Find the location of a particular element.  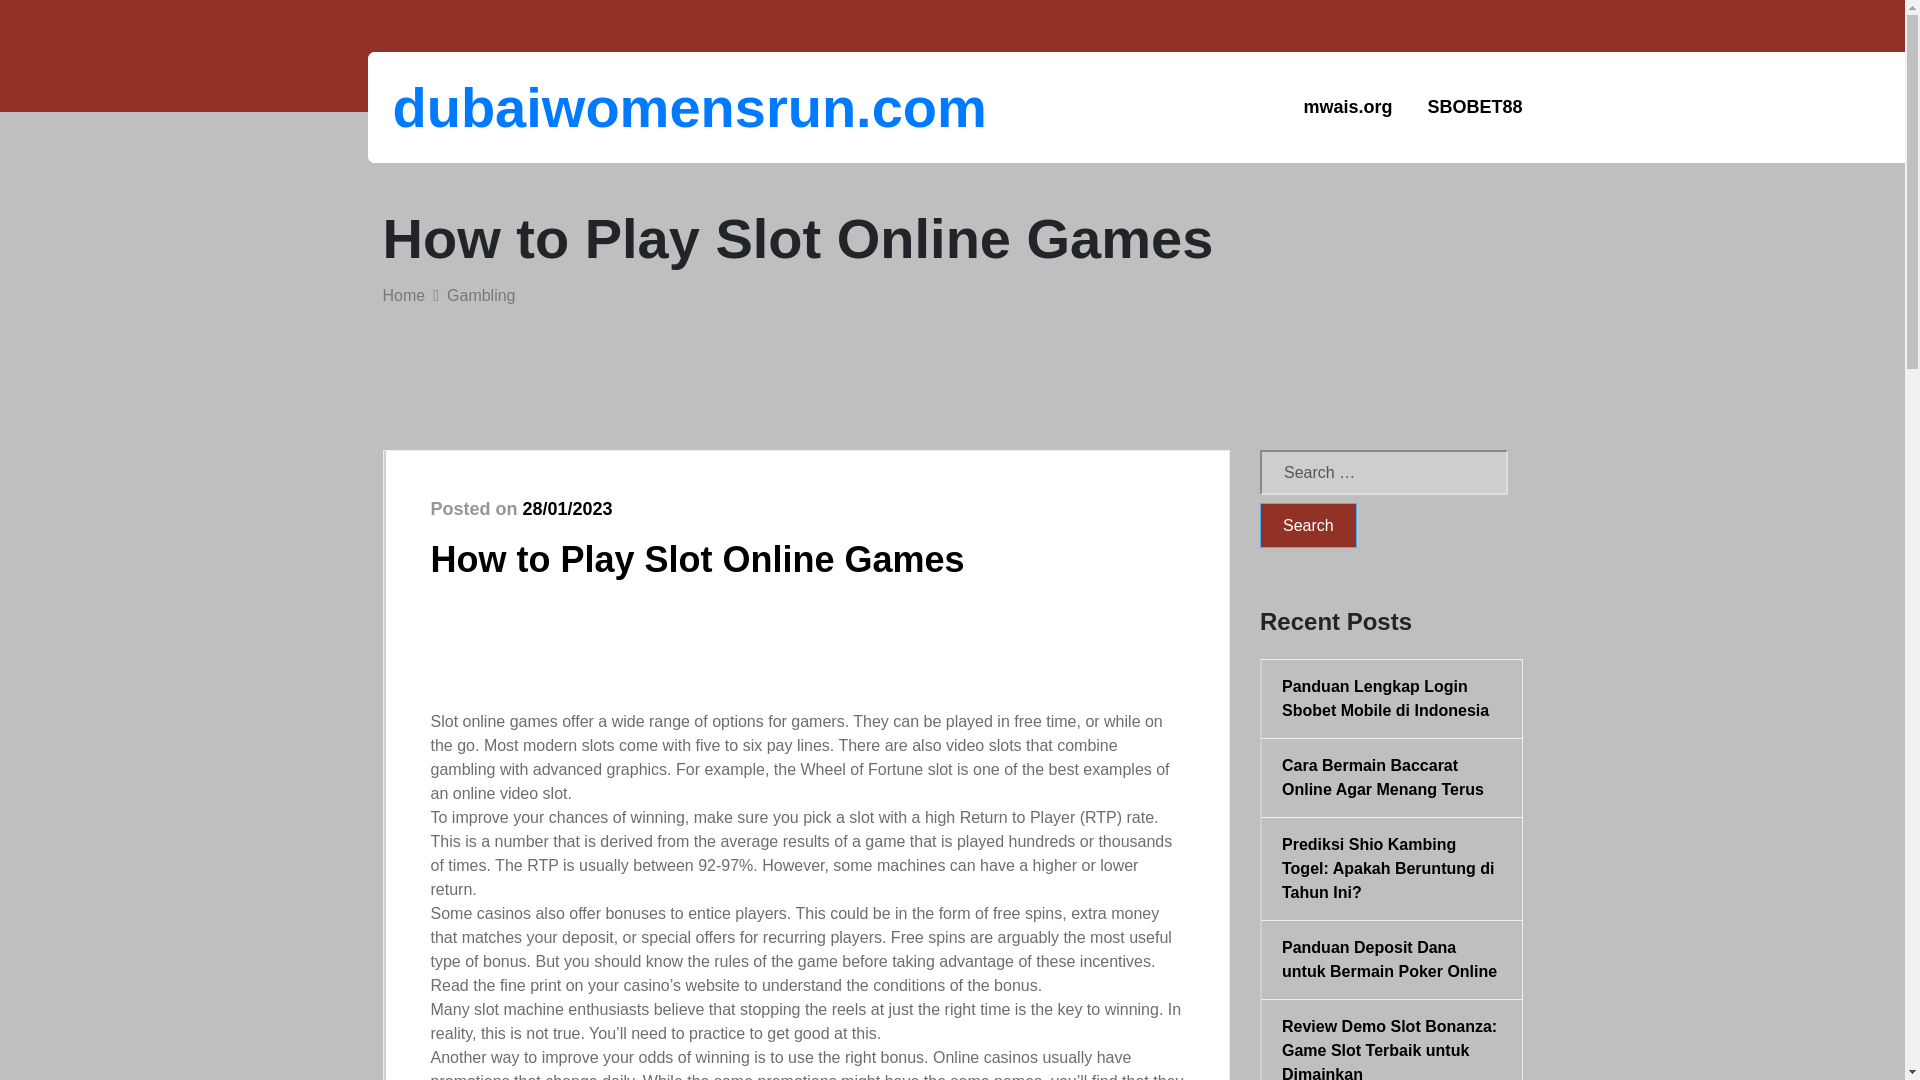

mwais.org is located at coordinates (1348, 107).